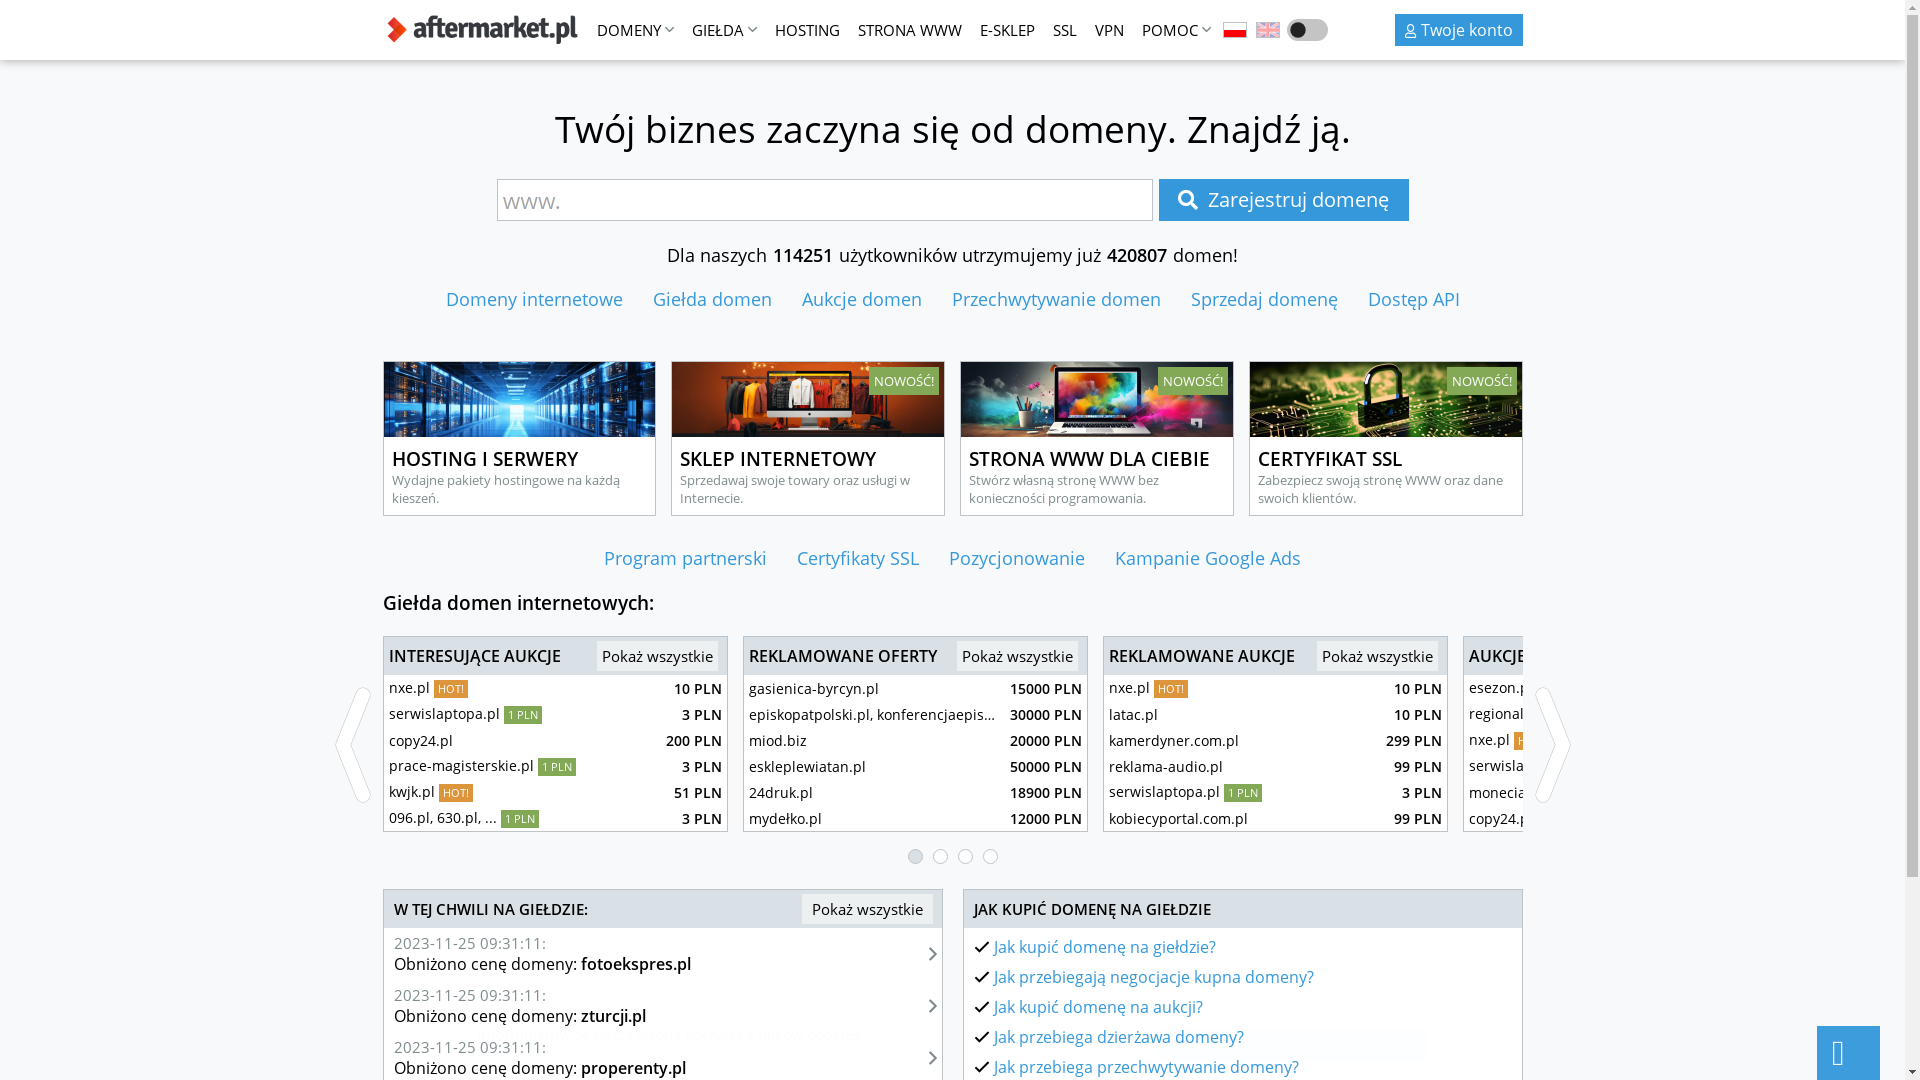 The height and width of the screenshot is (1080, 1920). Describe the element at coordinates (1110, 598) in the screenshot. I see `Przechwytywanie domen` at that location.